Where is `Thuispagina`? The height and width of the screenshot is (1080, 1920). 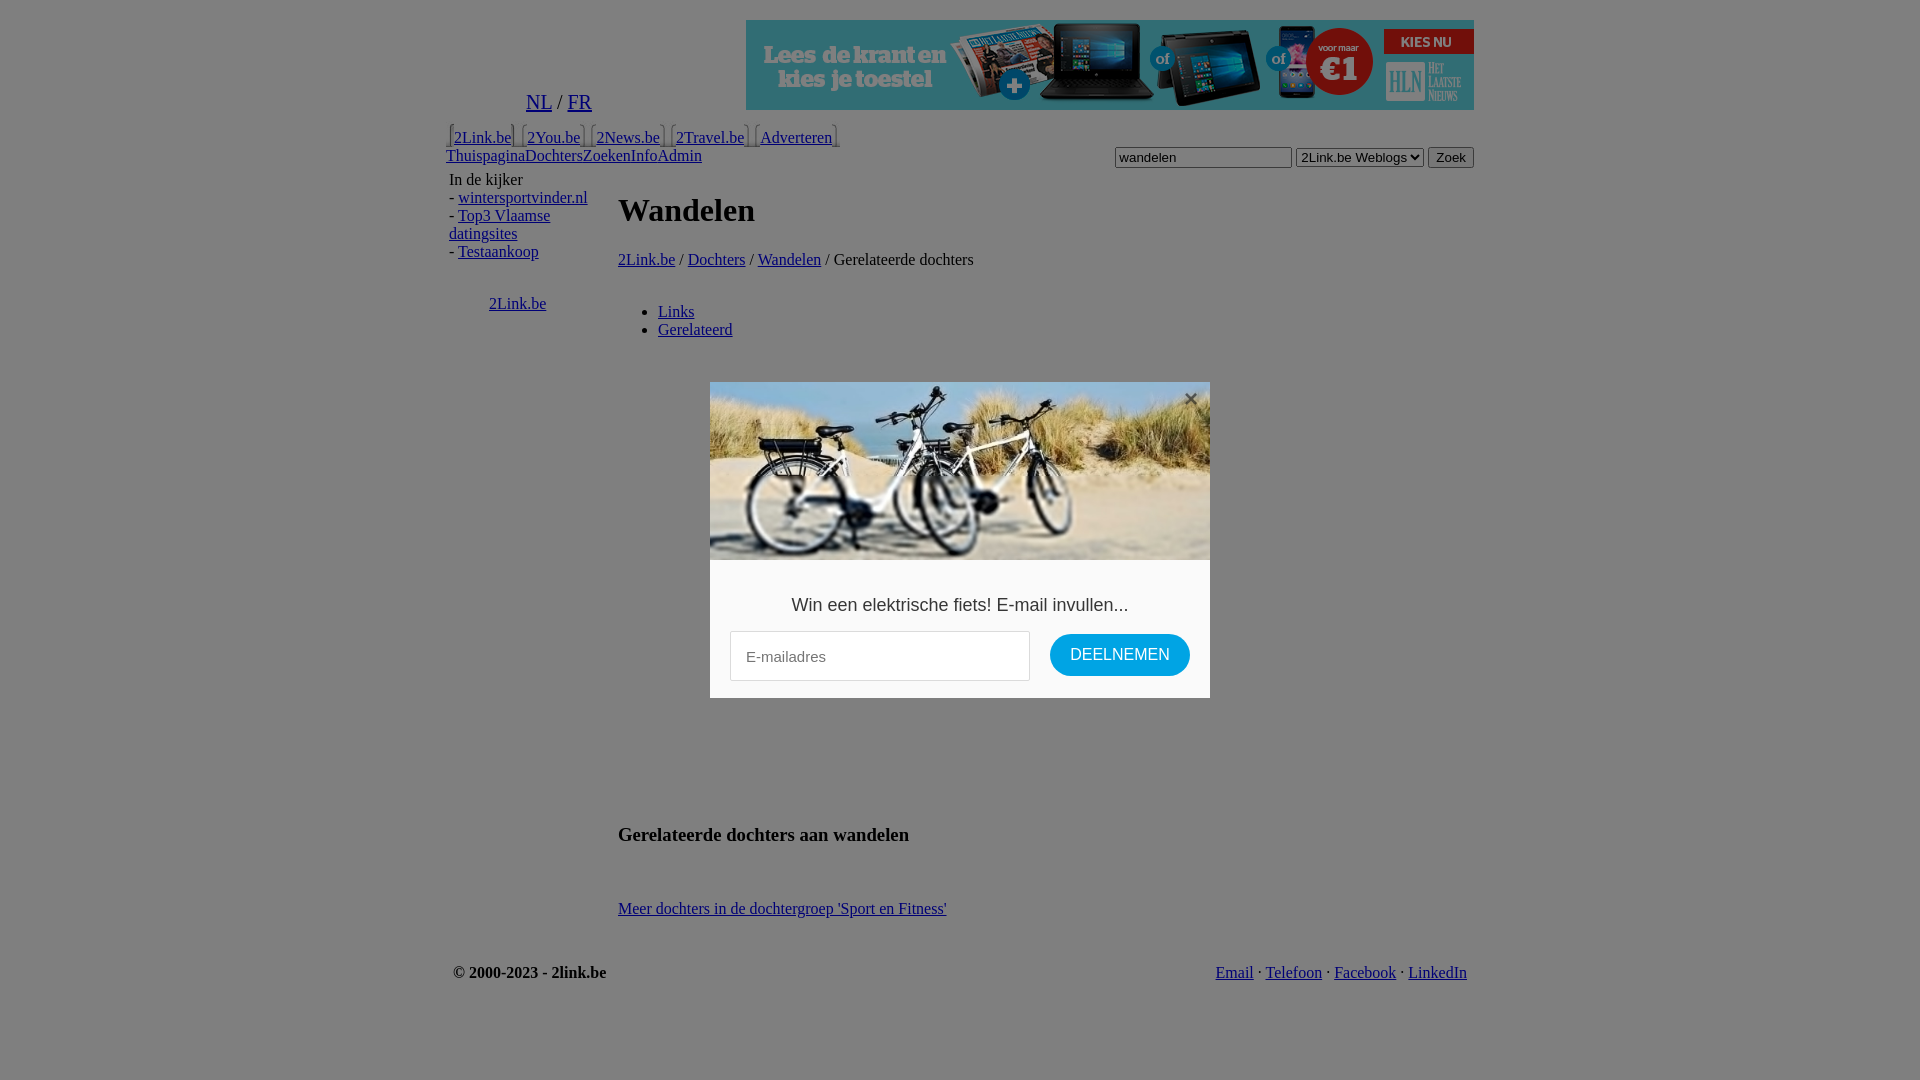 Thuispagina is located at coordinates (486, 156).